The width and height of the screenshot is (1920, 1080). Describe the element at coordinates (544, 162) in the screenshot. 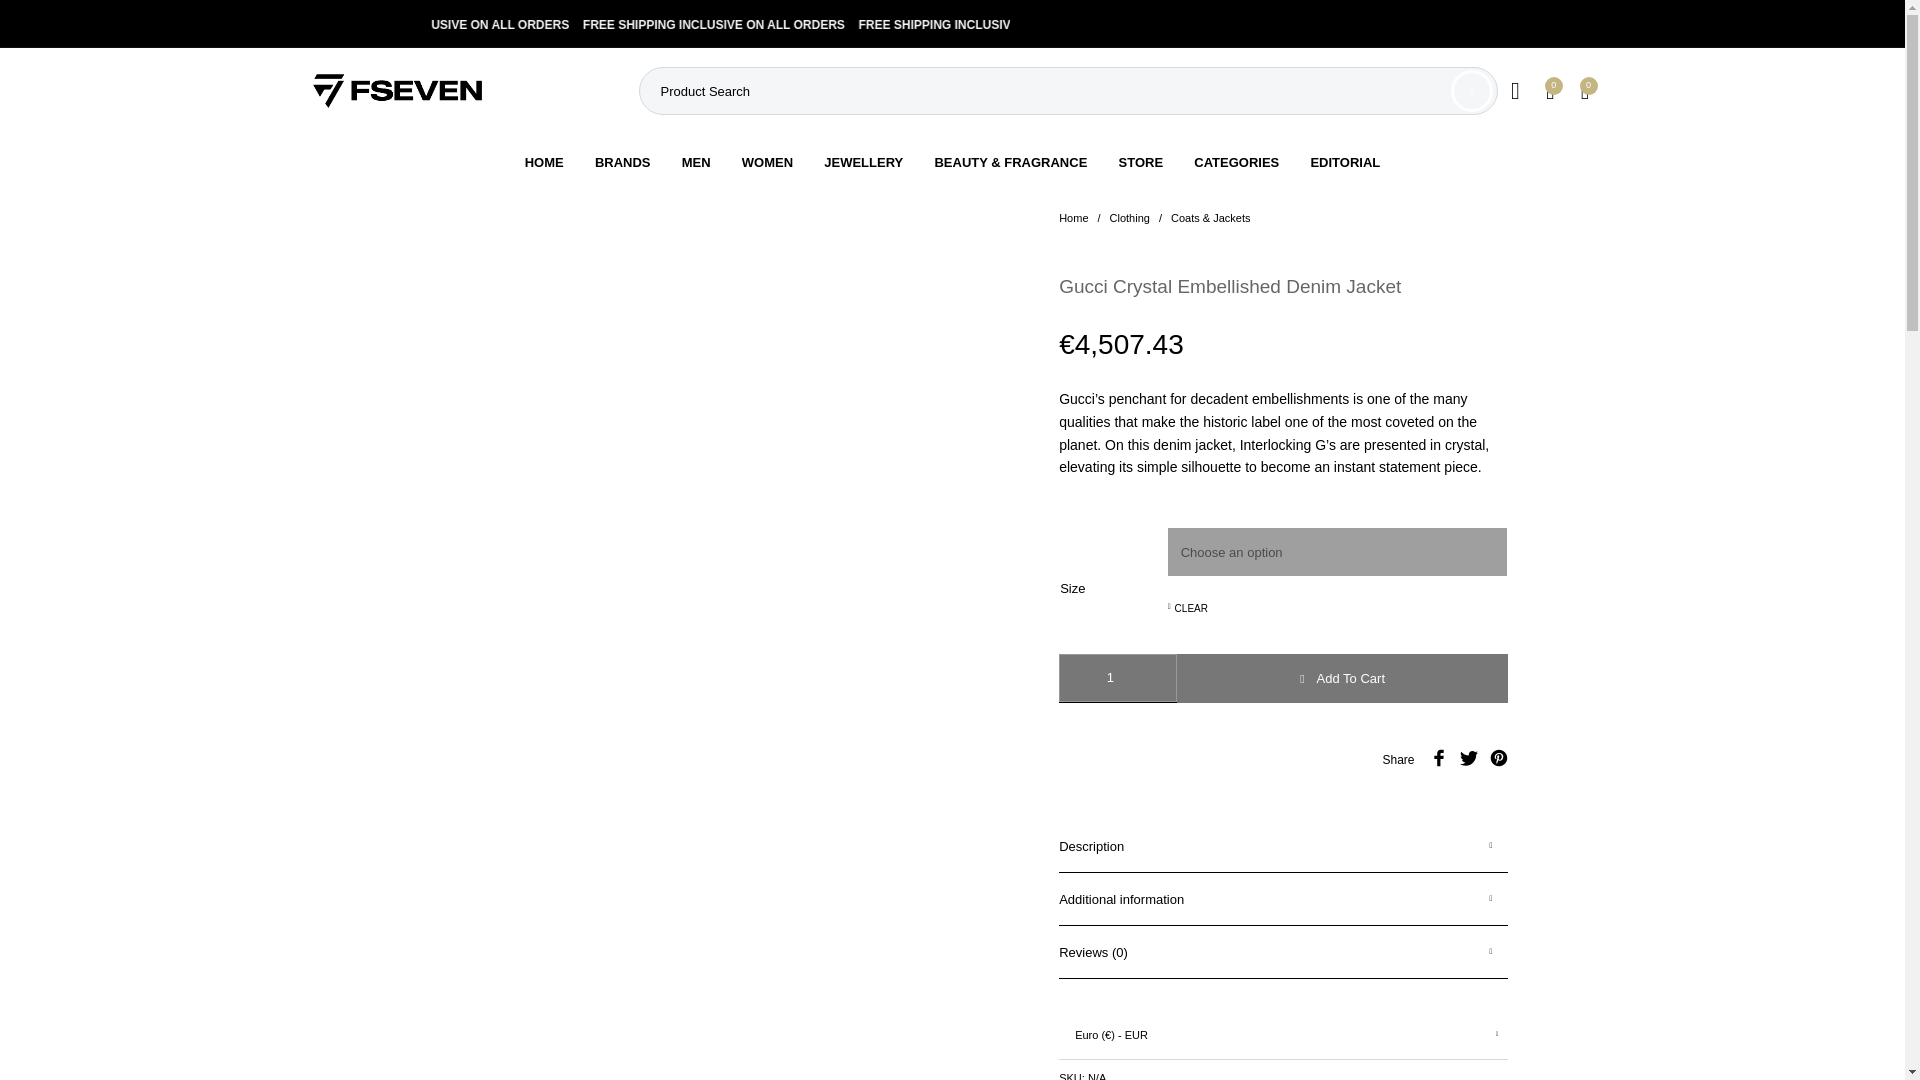

I see `HOME` at that location.